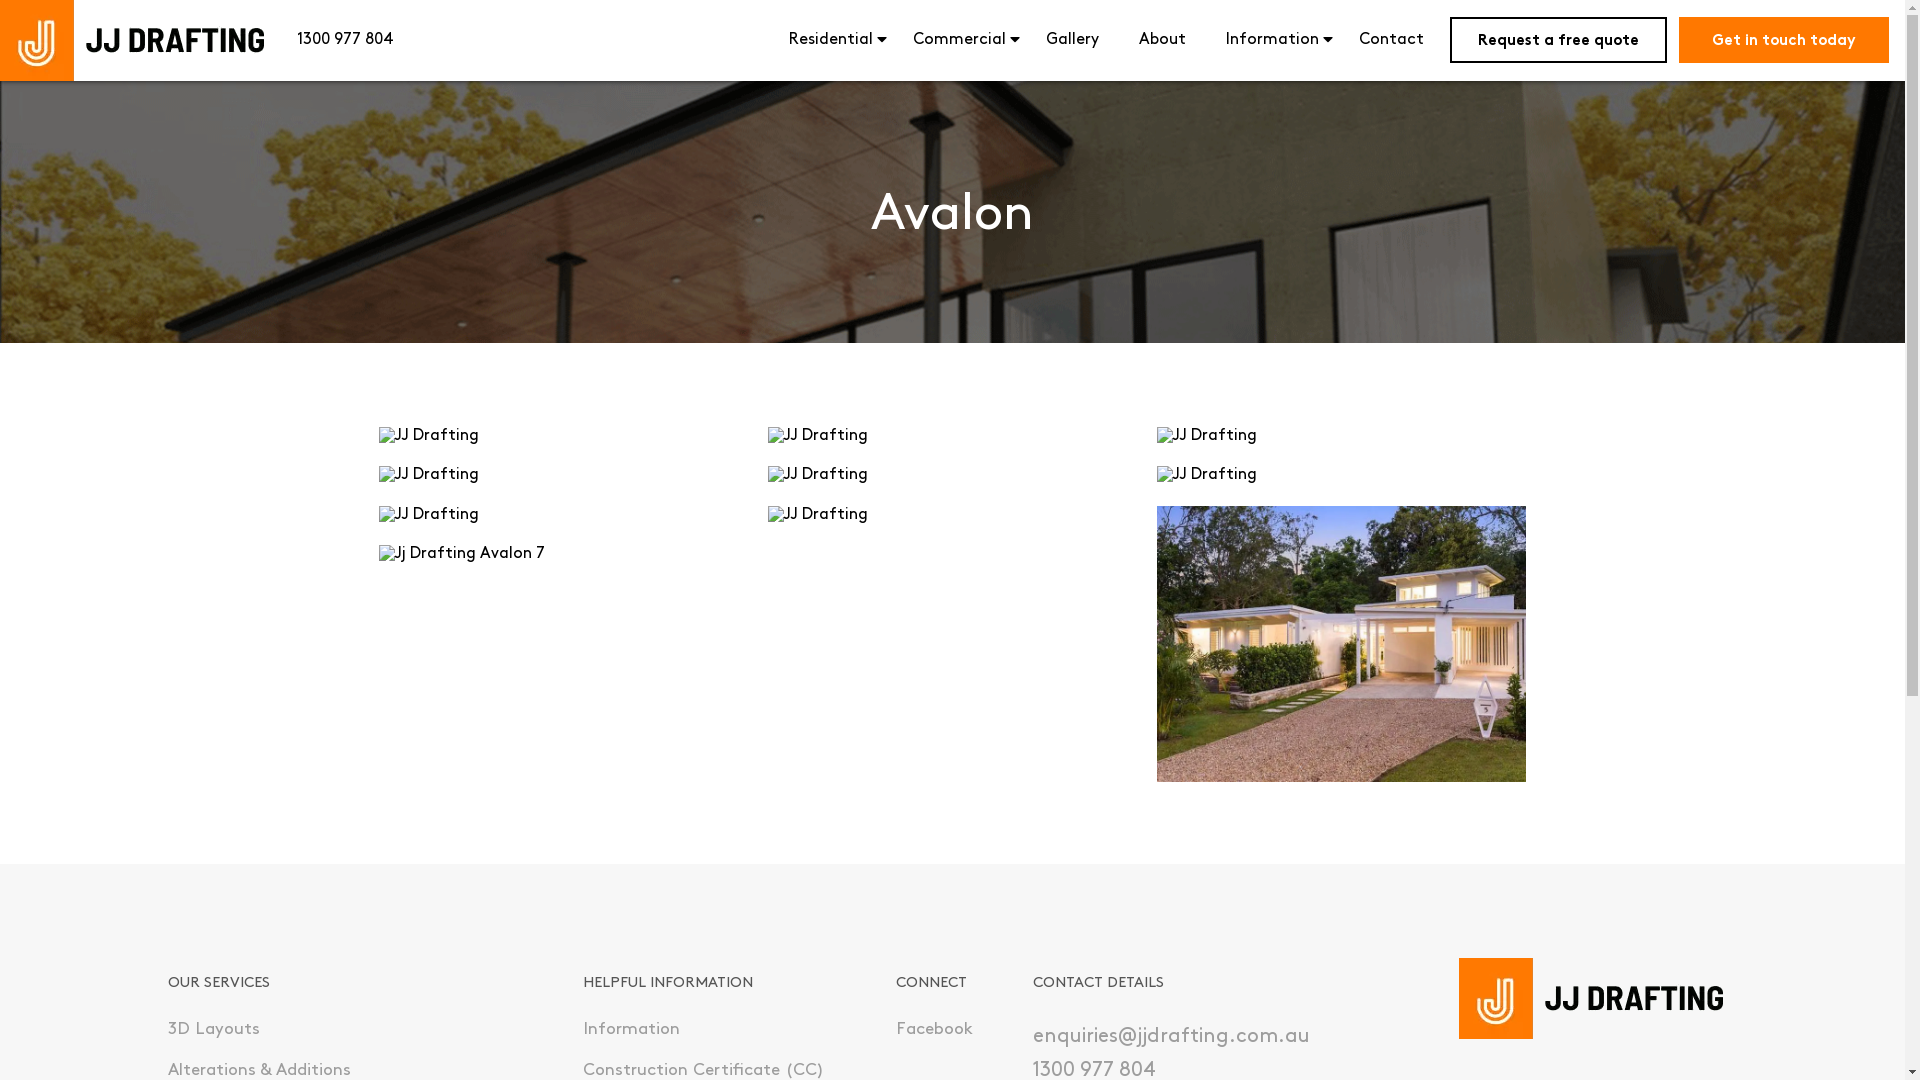 The image size is (1920, 1080). What do you see at coordinates (831, 40) in the screenshot?
I see `Residential` at bounding box center [831, 40].